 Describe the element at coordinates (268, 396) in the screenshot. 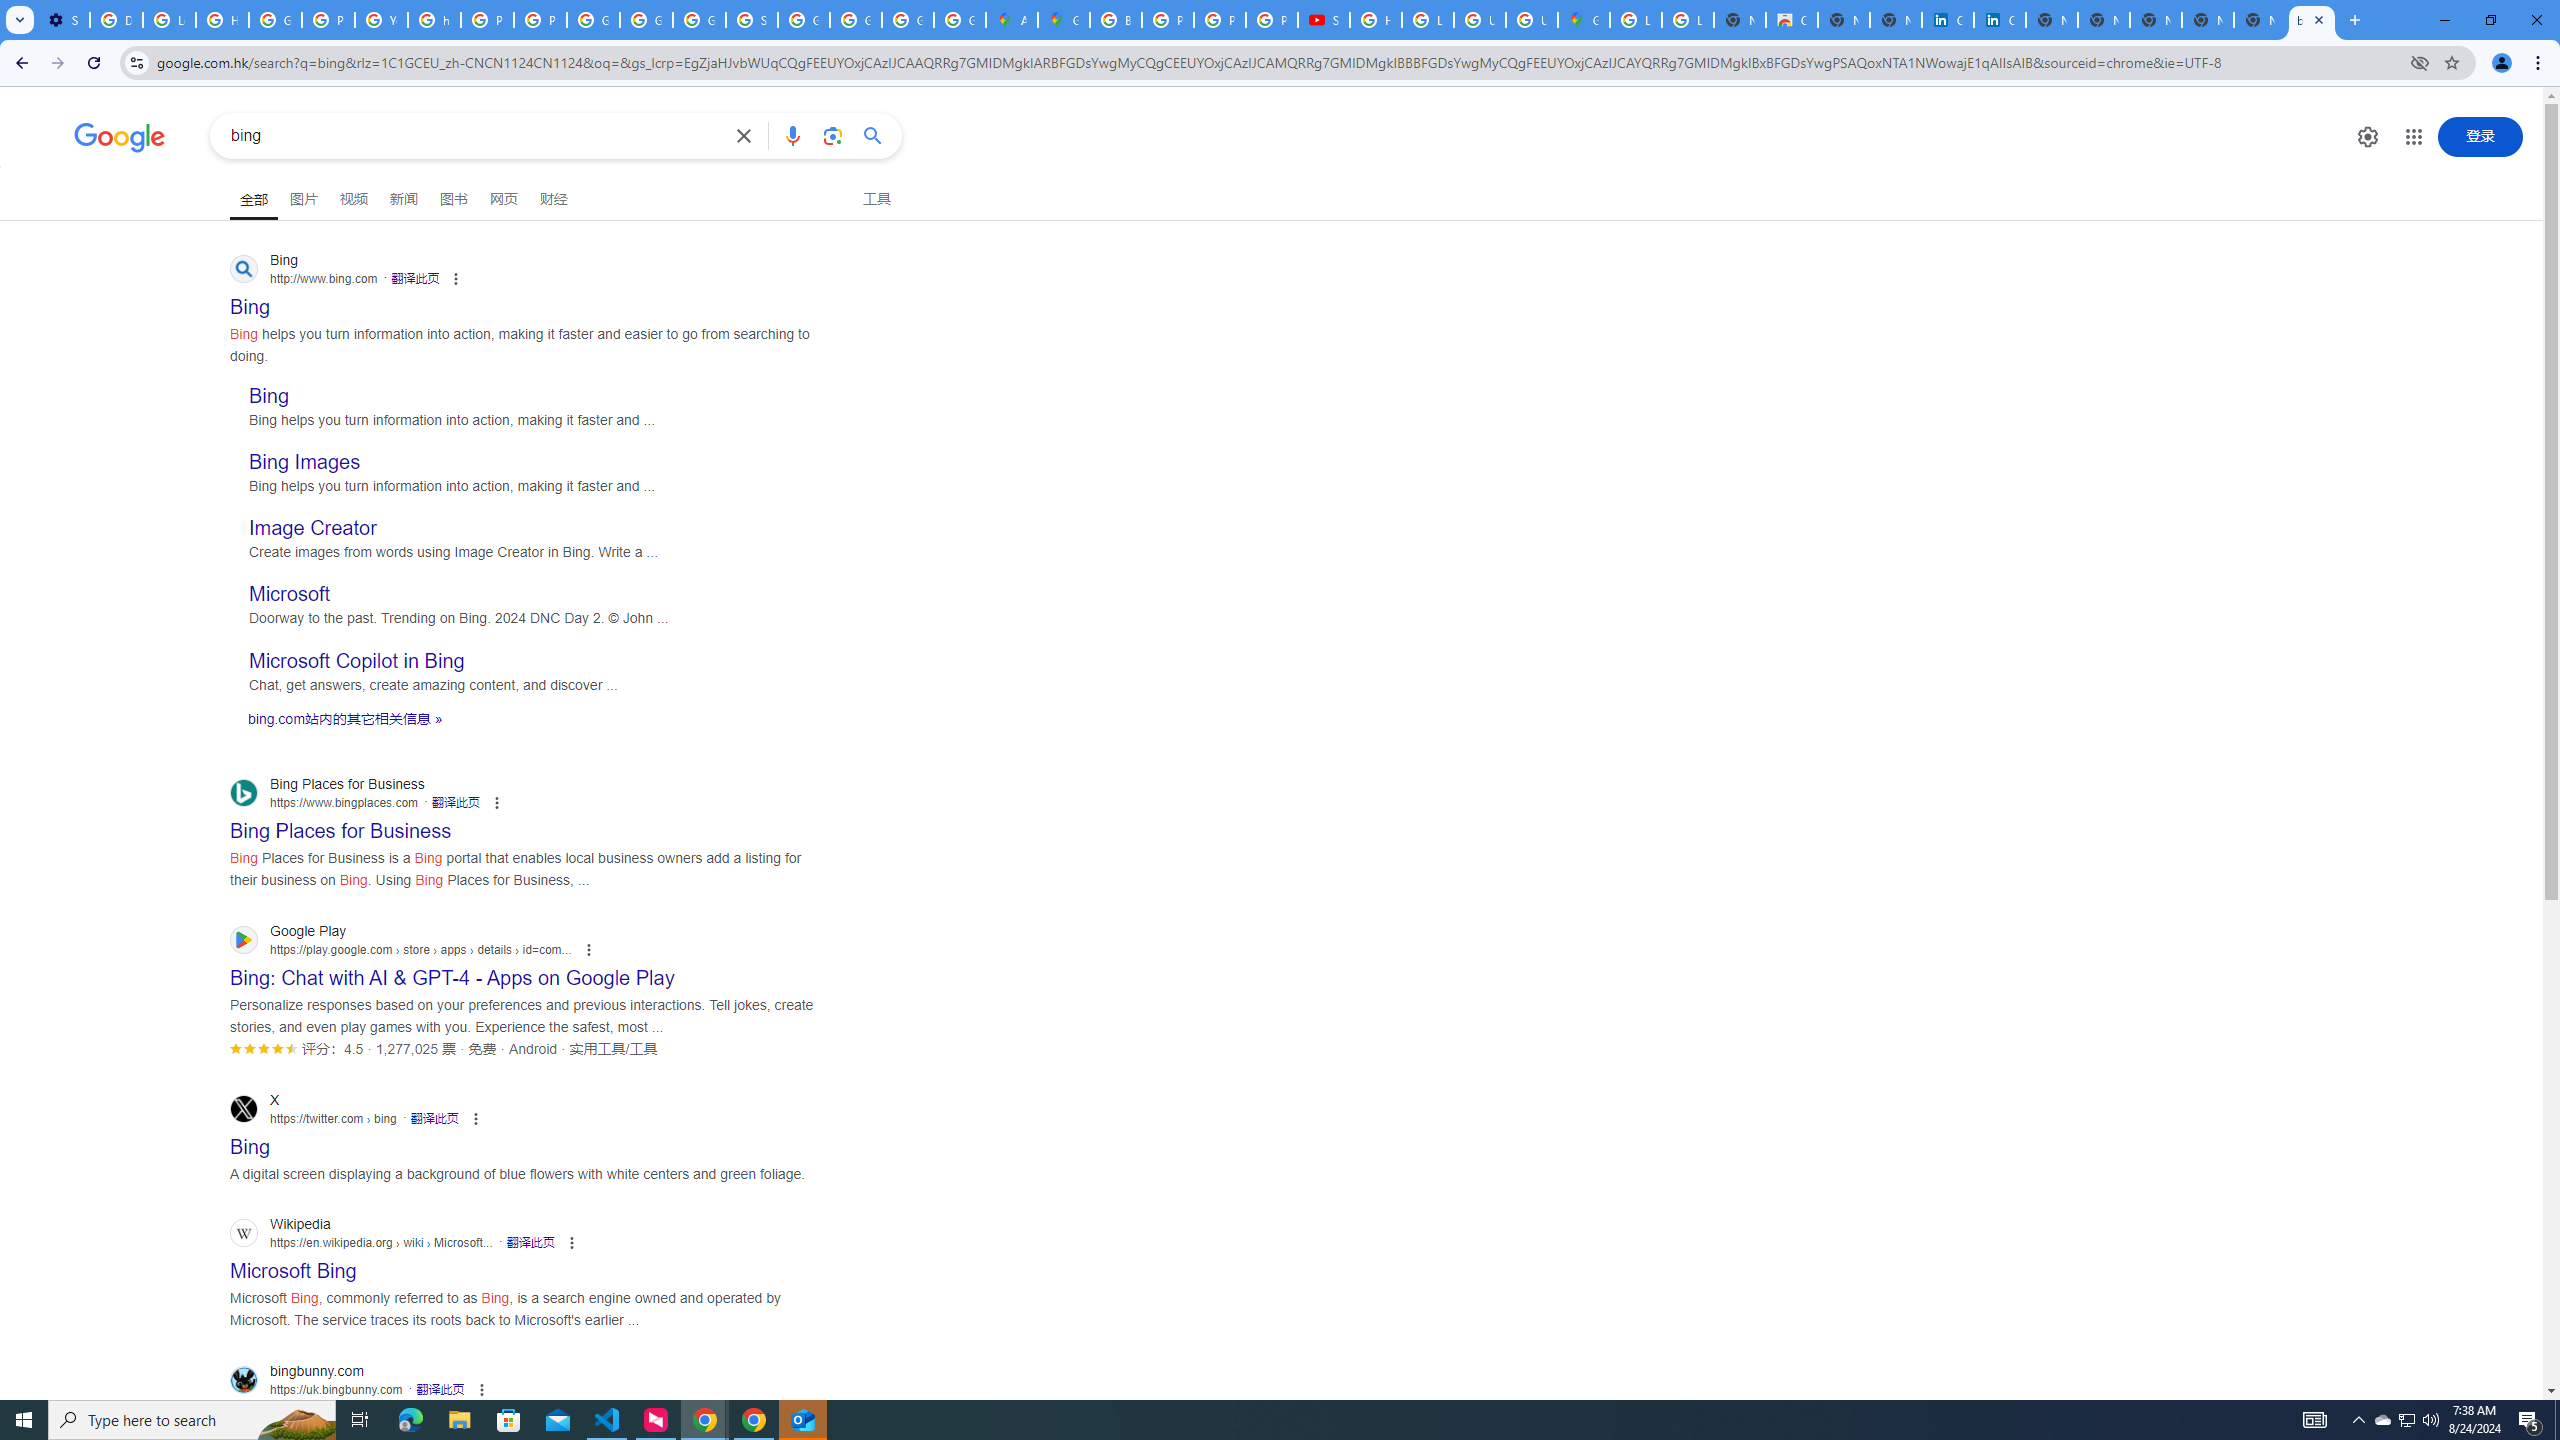

I see `Bing` at that location.